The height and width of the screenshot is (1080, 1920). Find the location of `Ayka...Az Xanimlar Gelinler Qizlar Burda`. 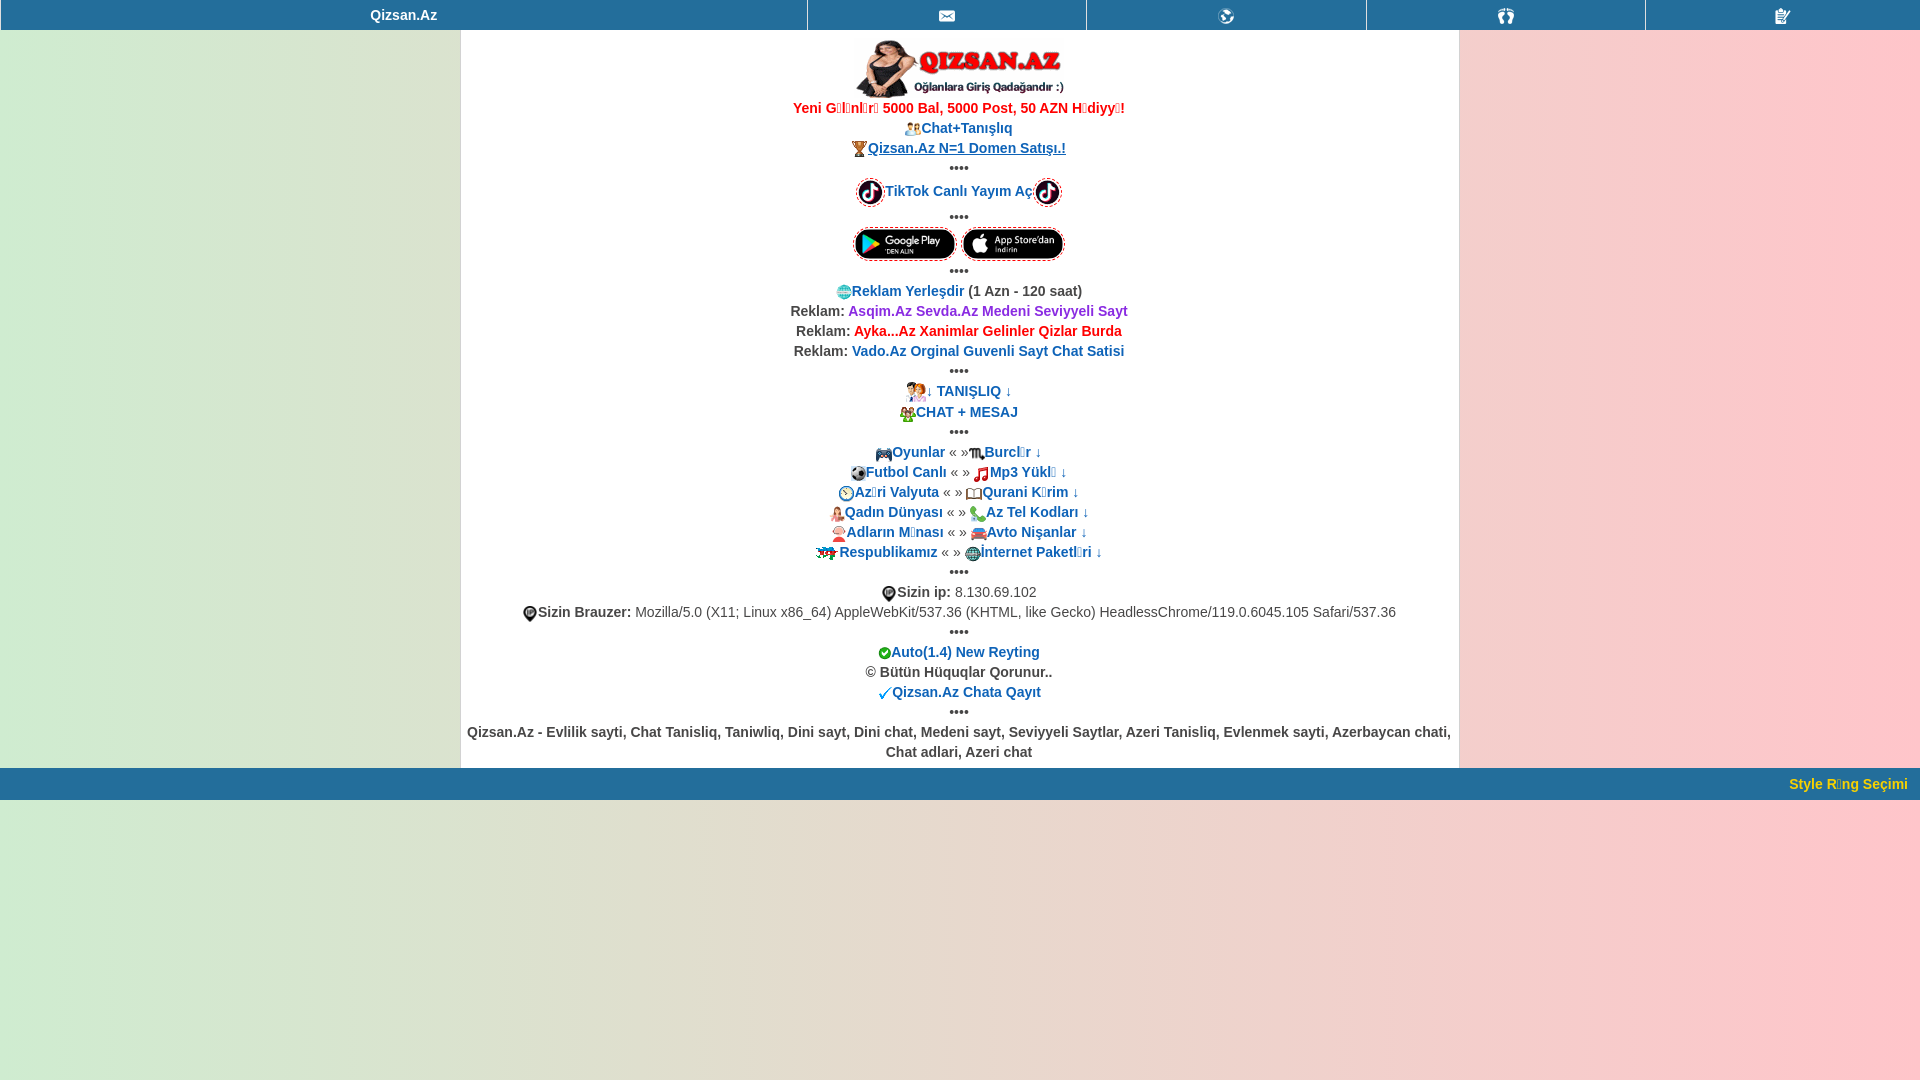

Ayka...Az Xanimlar Gelinler Qizlar Burda is located at coordinates (988, 331).